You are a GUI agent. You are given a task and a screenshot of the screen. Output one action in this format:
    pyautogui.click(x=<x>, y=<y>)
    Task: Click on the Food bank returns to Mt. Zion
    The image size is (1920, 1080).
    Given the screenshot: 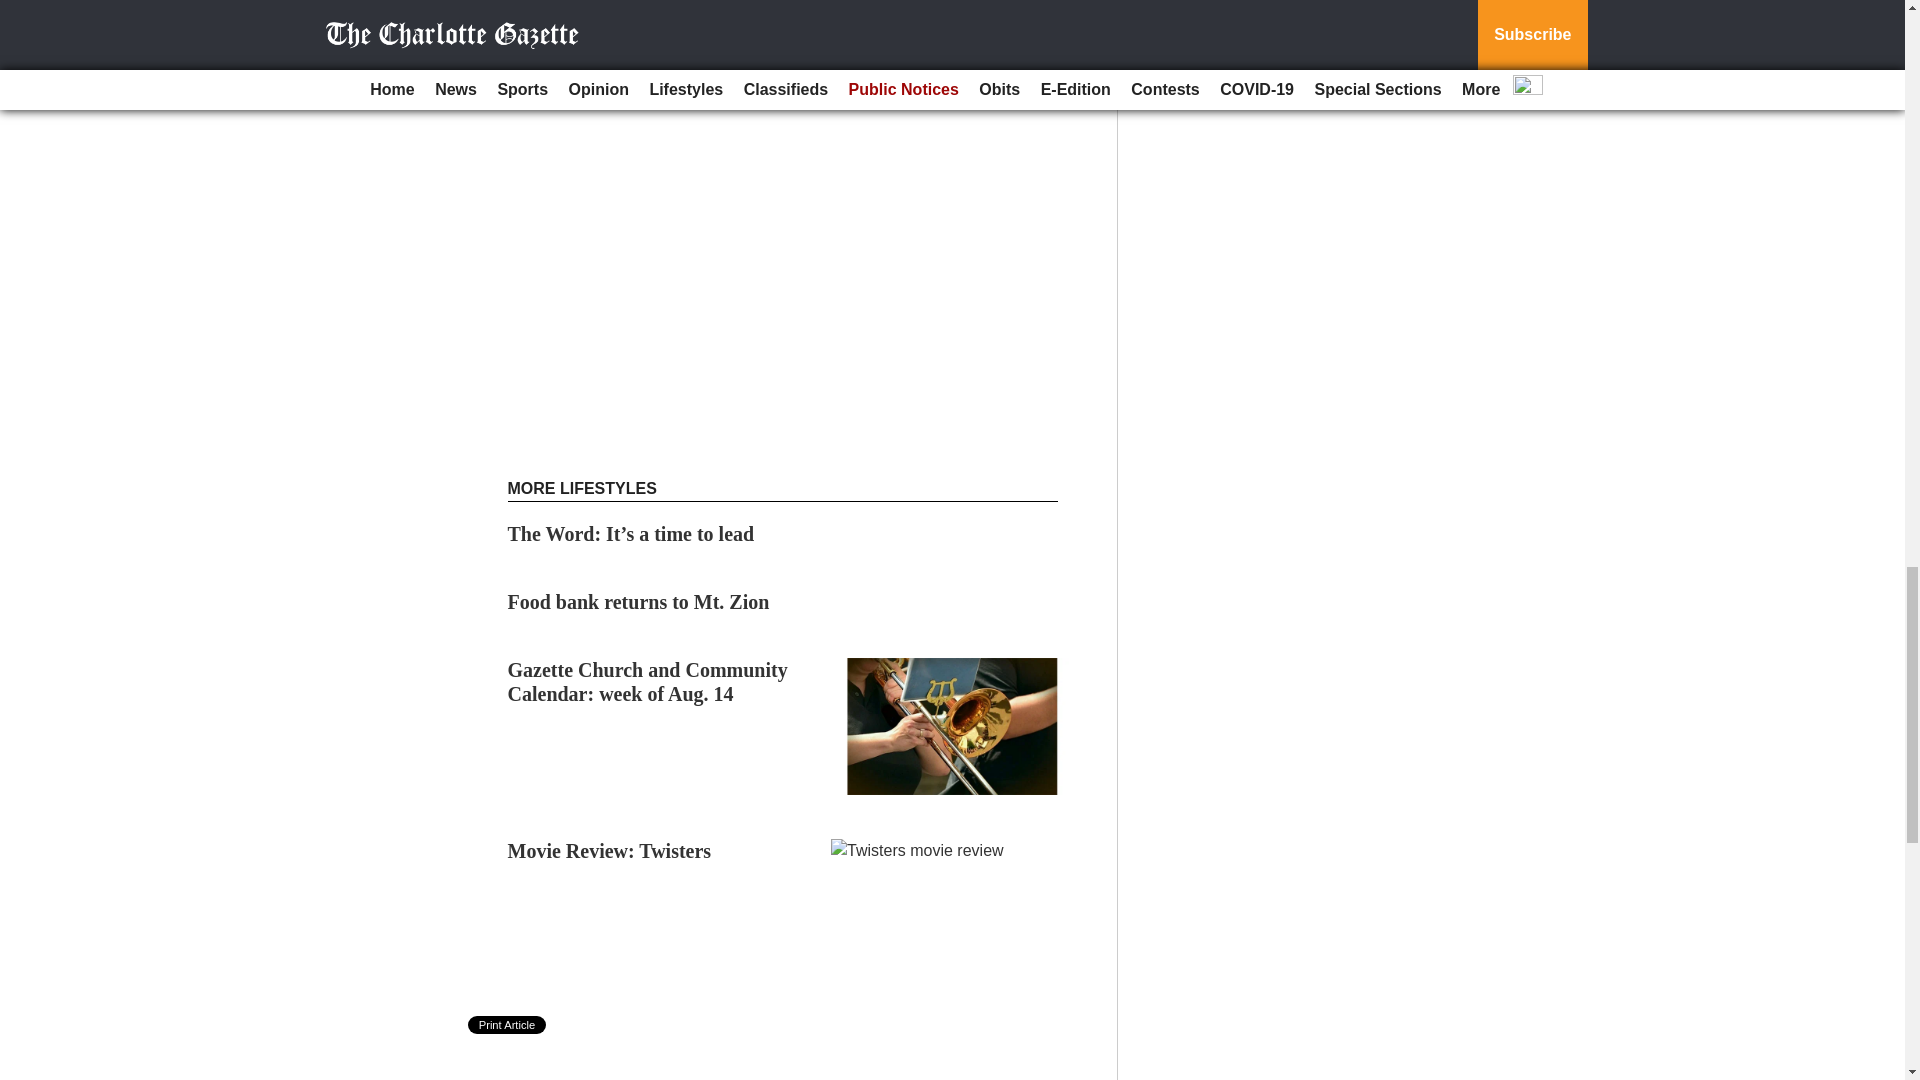 What is the action you would take?
    pyautogui.click(x=638, y=602)
    